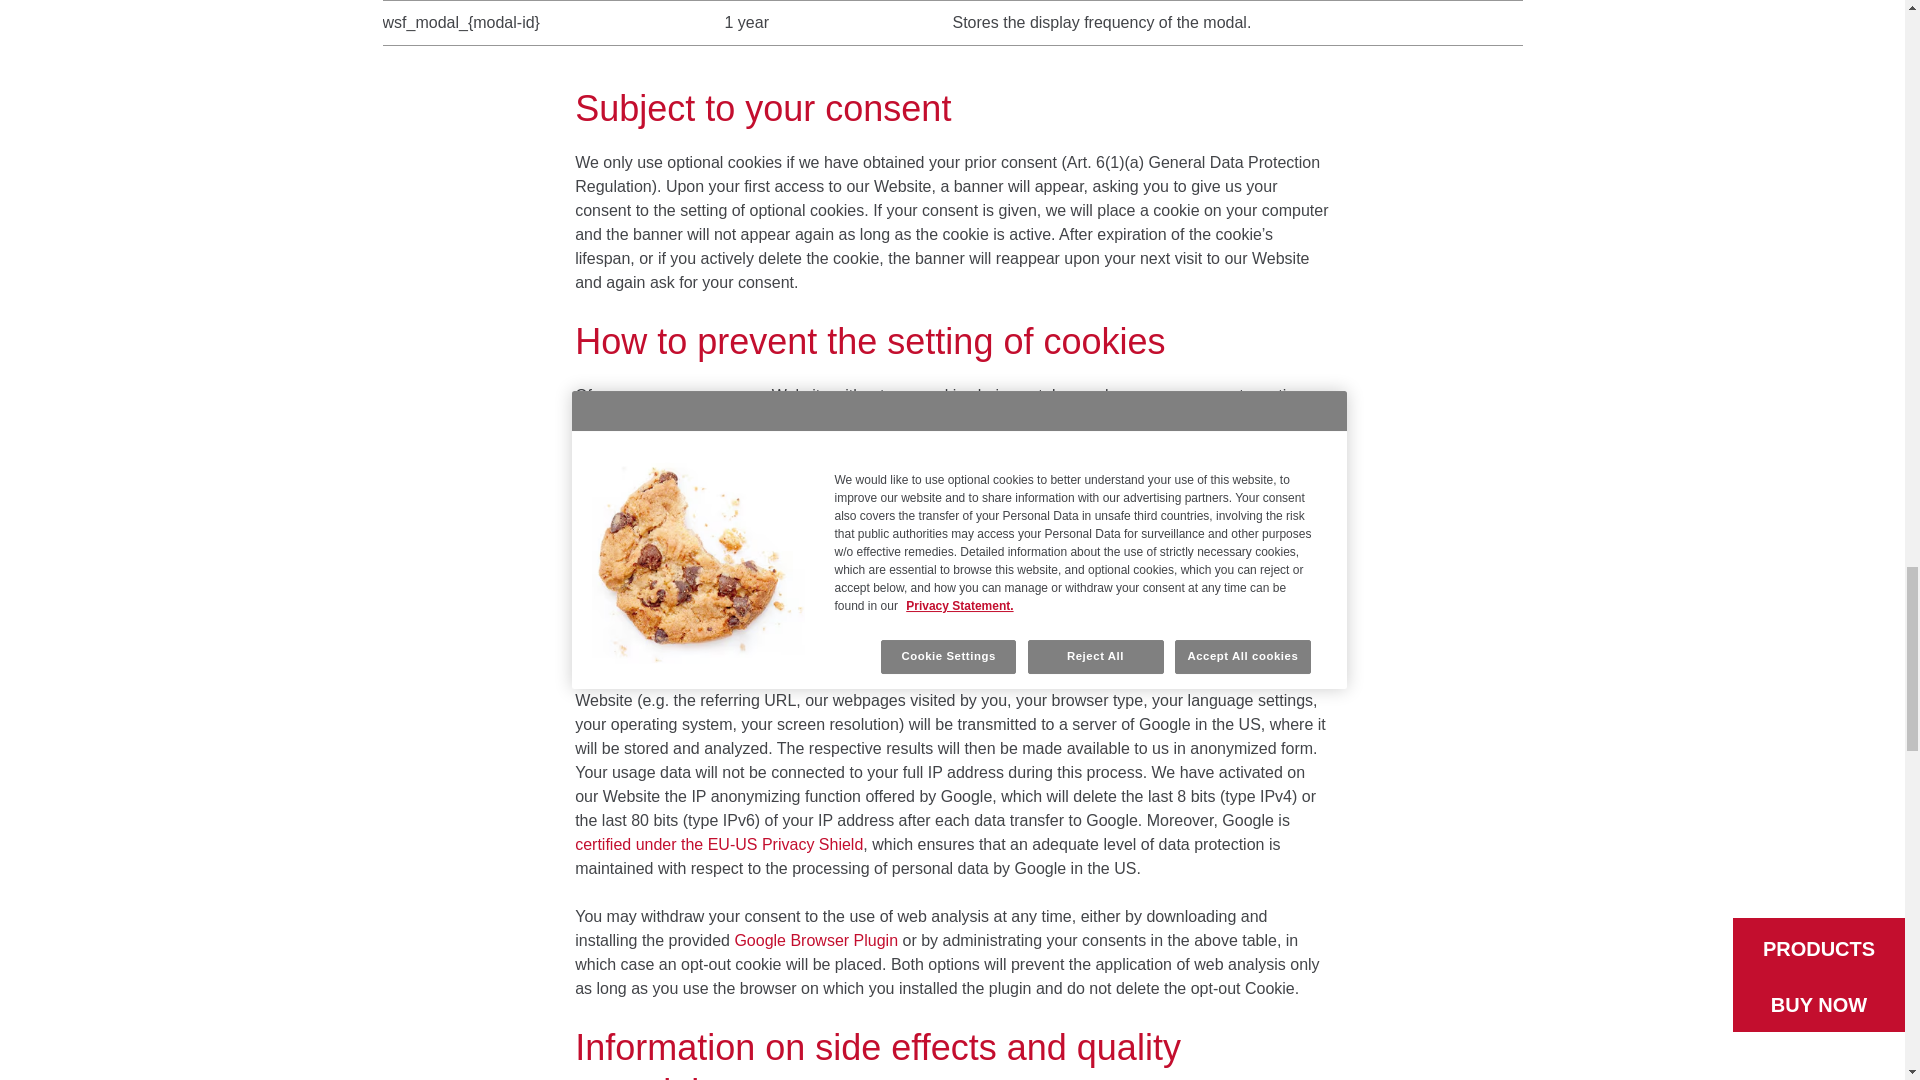 This screenshot has width=1920, height=1080. I want to click on certified under the EU-US Privacy Shield, so click(718, 844).